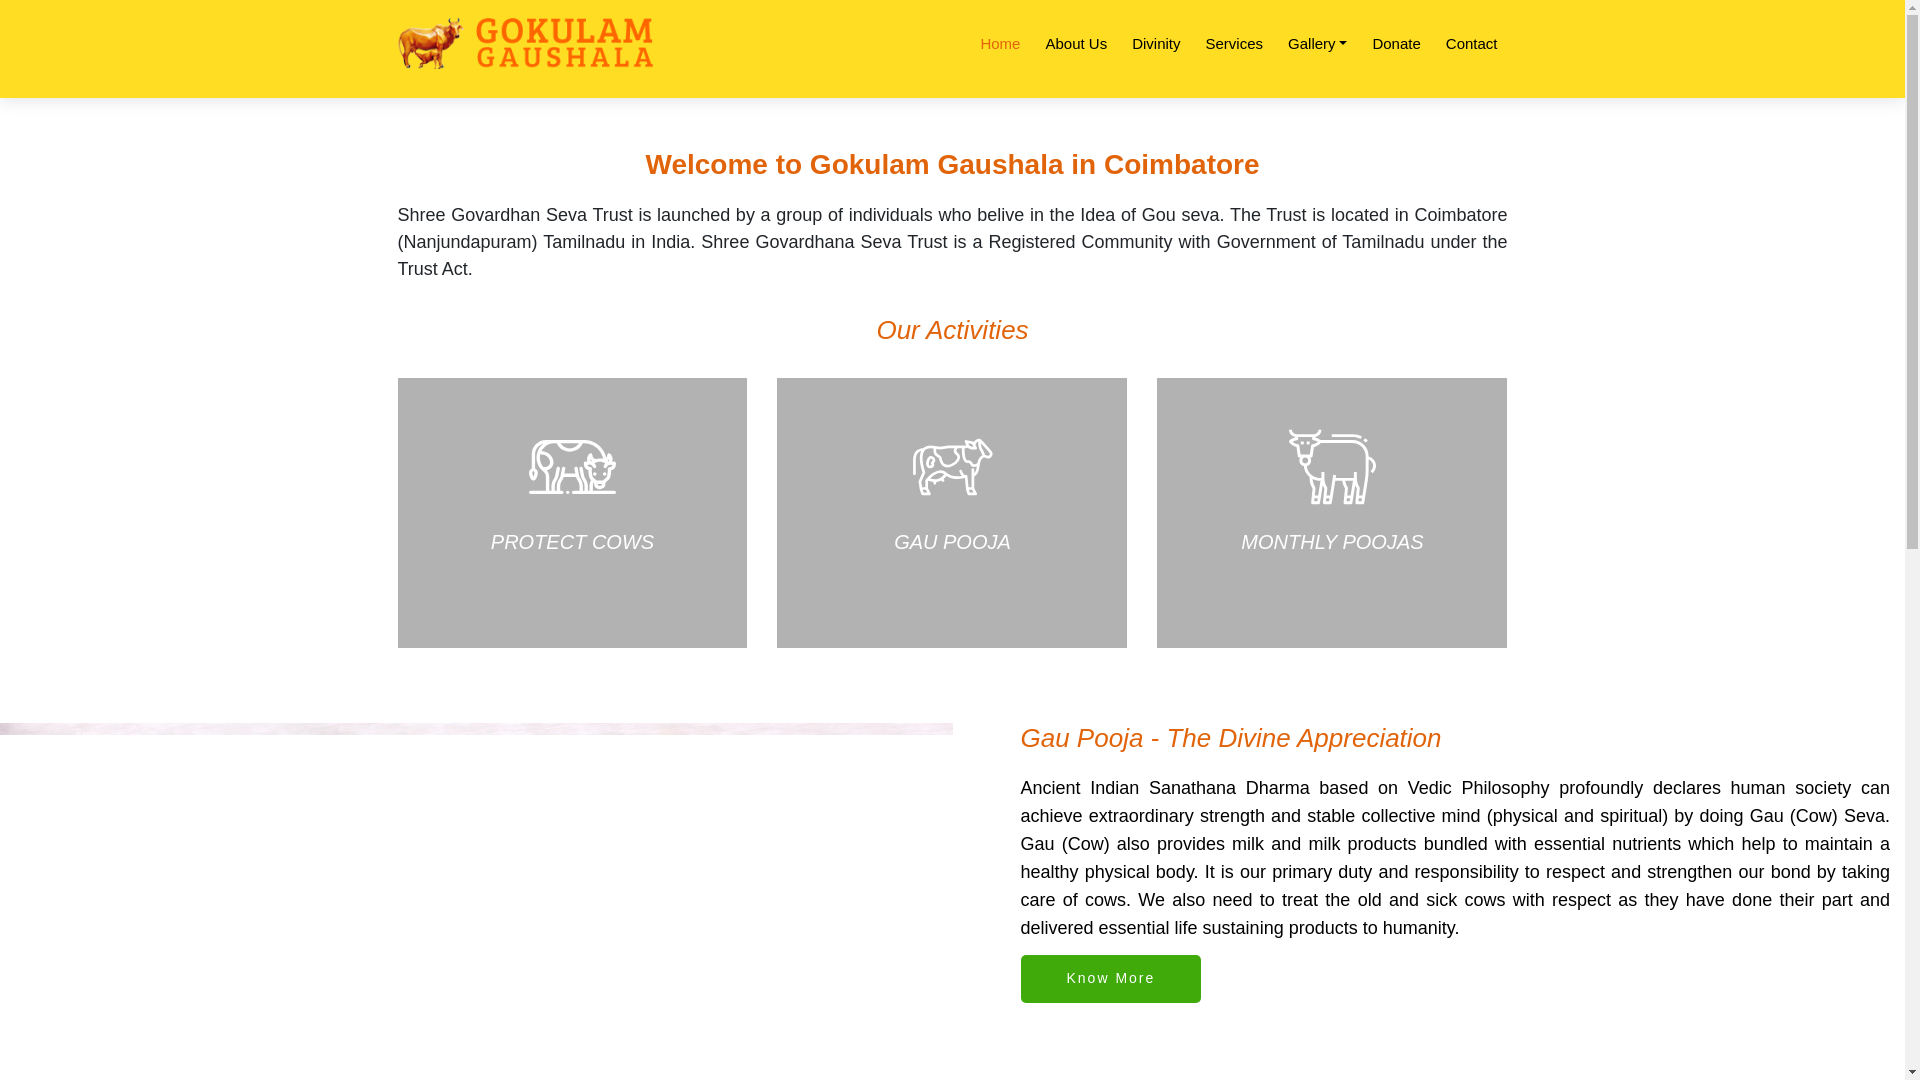 This screenshot has width=1920, height=1080. What do you see at coordinates (1318, 44) in the screenshot?
I see `Gallery` at bounding box center [1318, 44].